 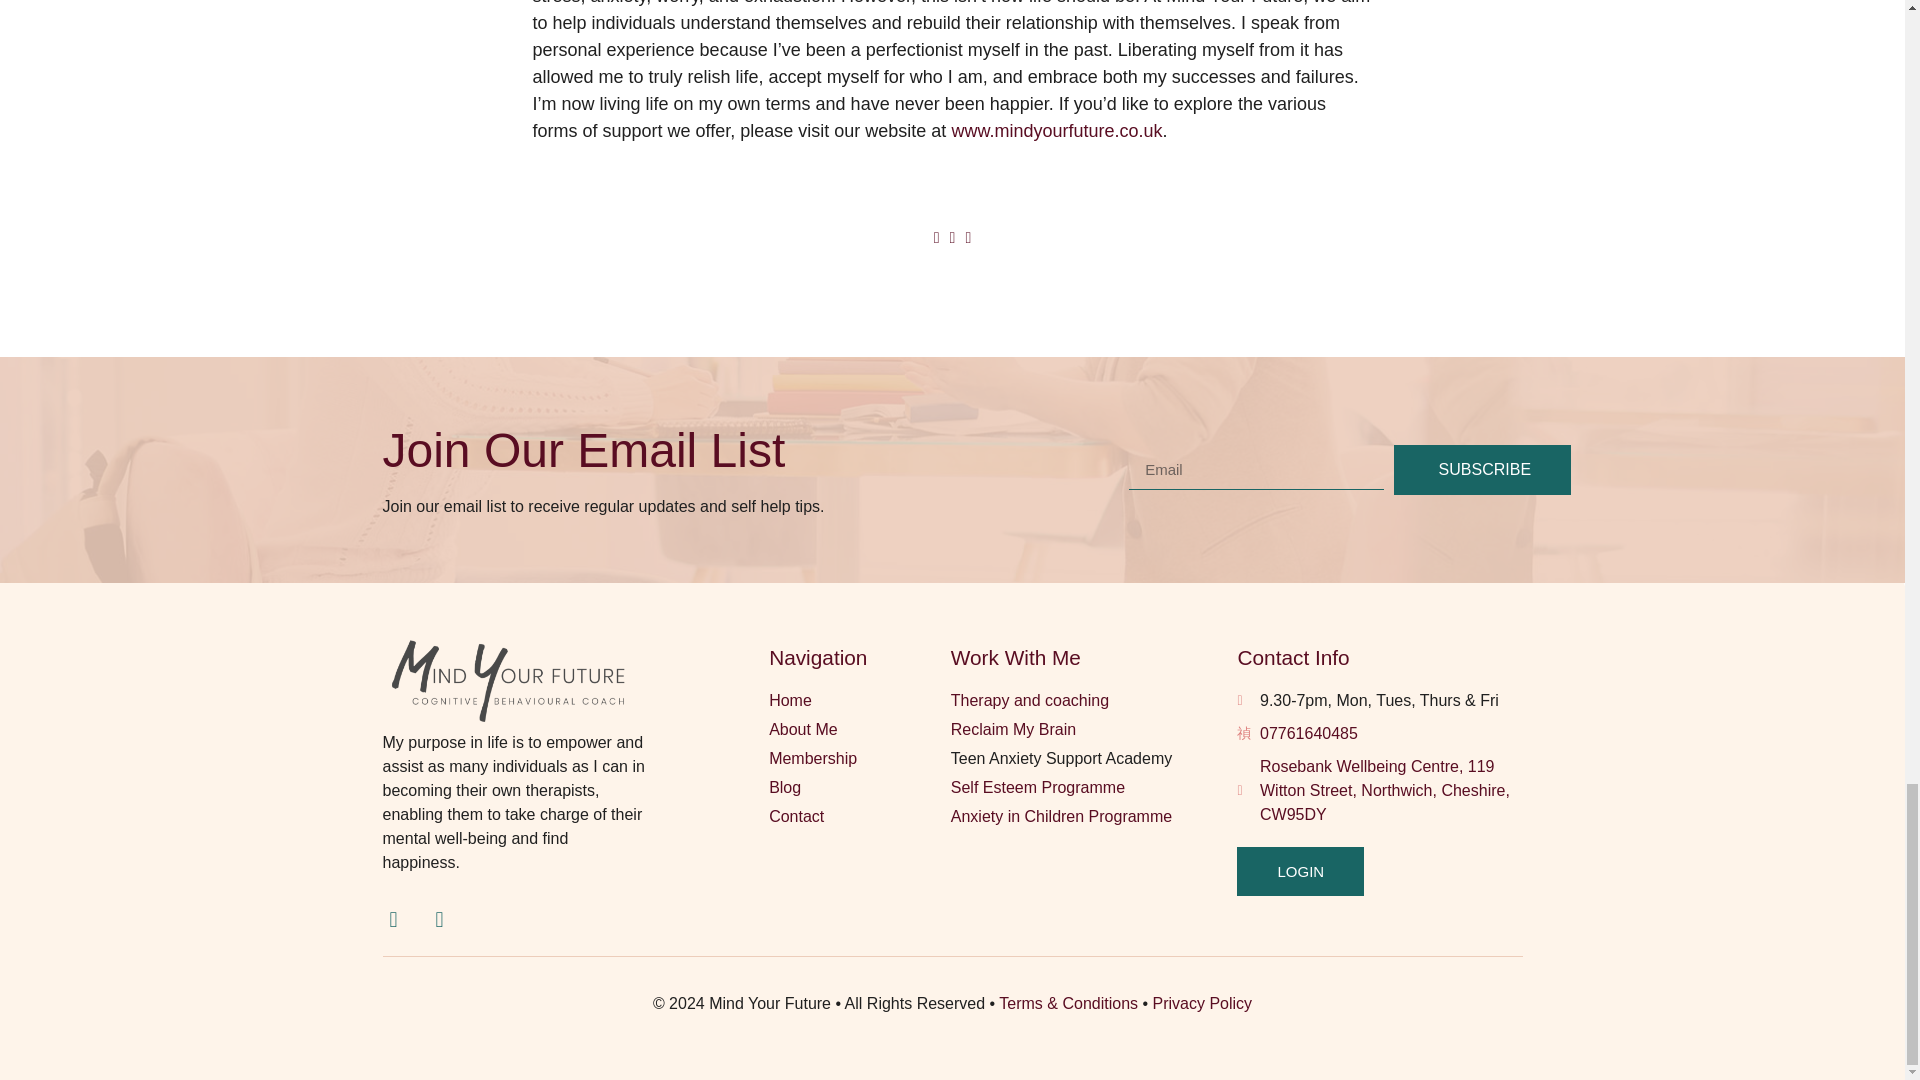 I want to click on www.mindyourfuture.co.uk, so click(x=1054, y=130).